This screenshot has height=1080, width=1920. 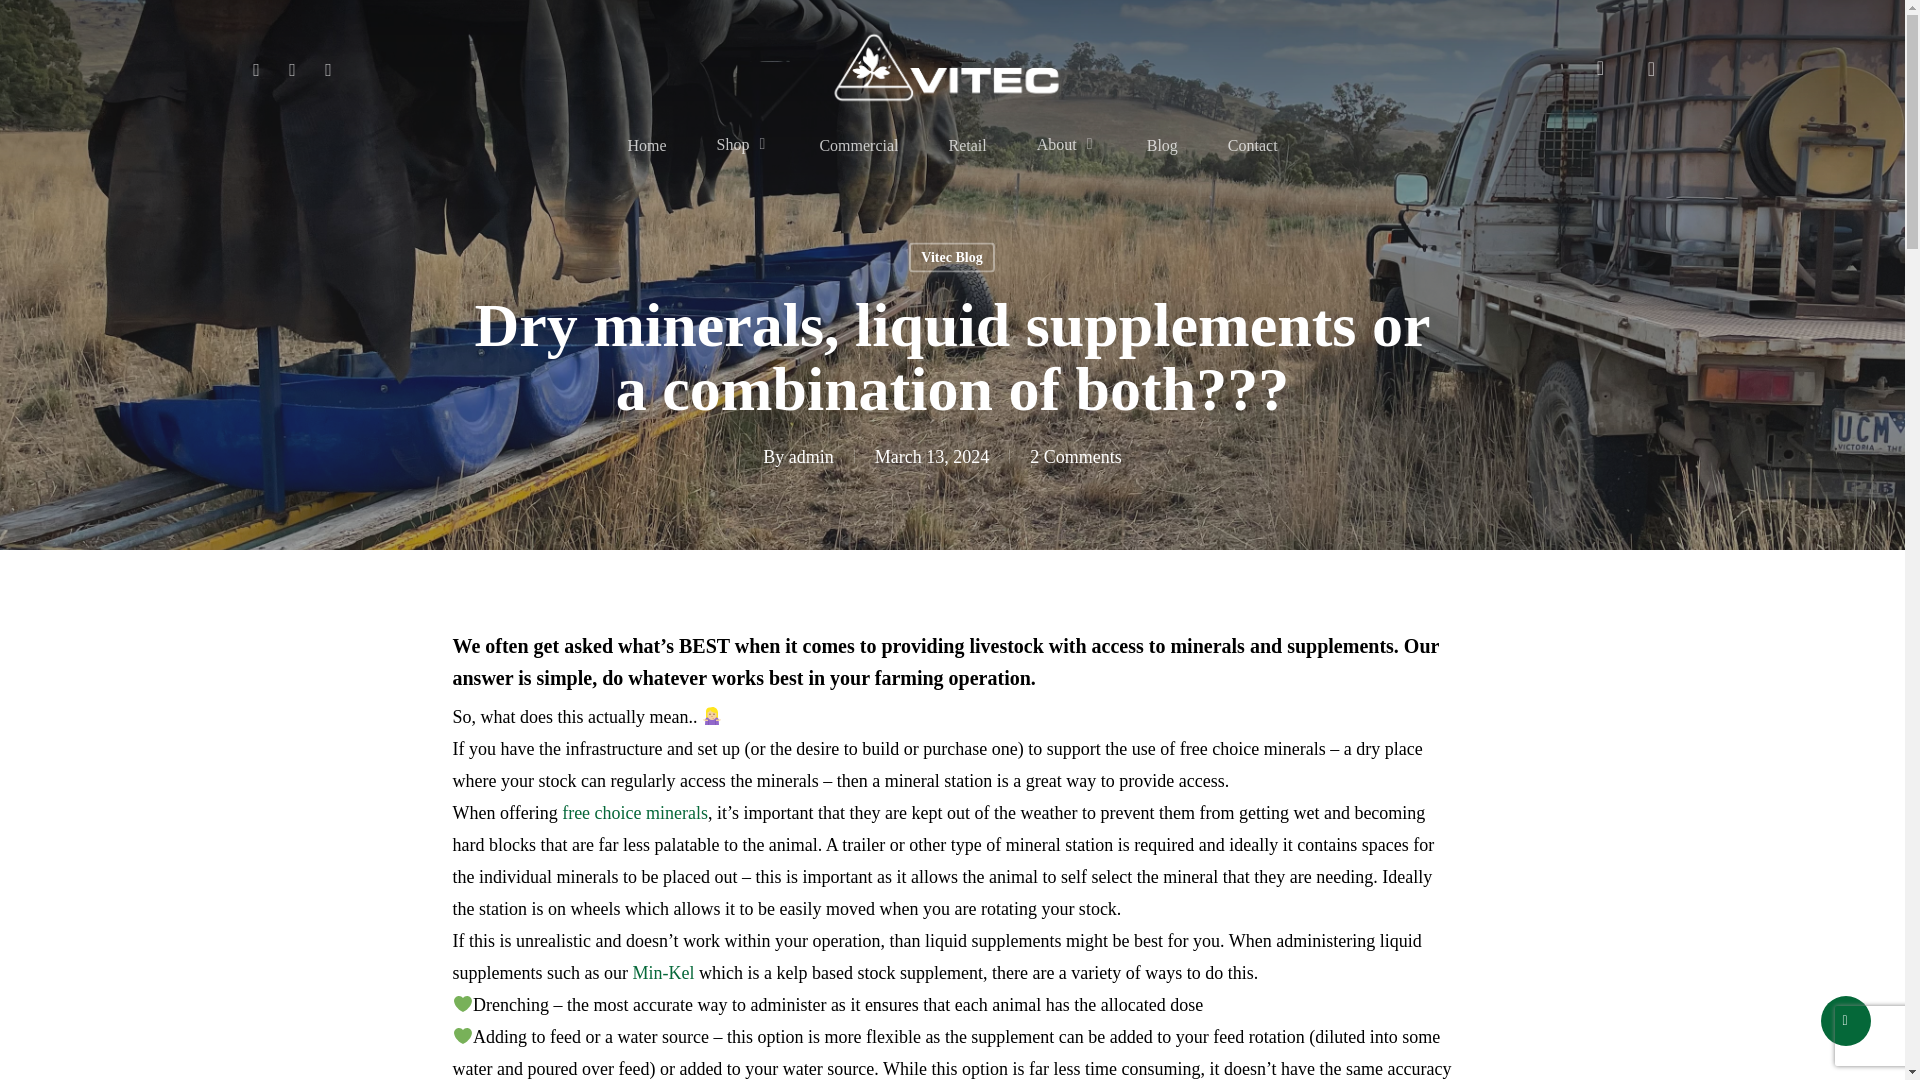 What do you see at coordinates (1253, 146) in the screenshot?
I see `Contact` at bounding box center [1253, 146].